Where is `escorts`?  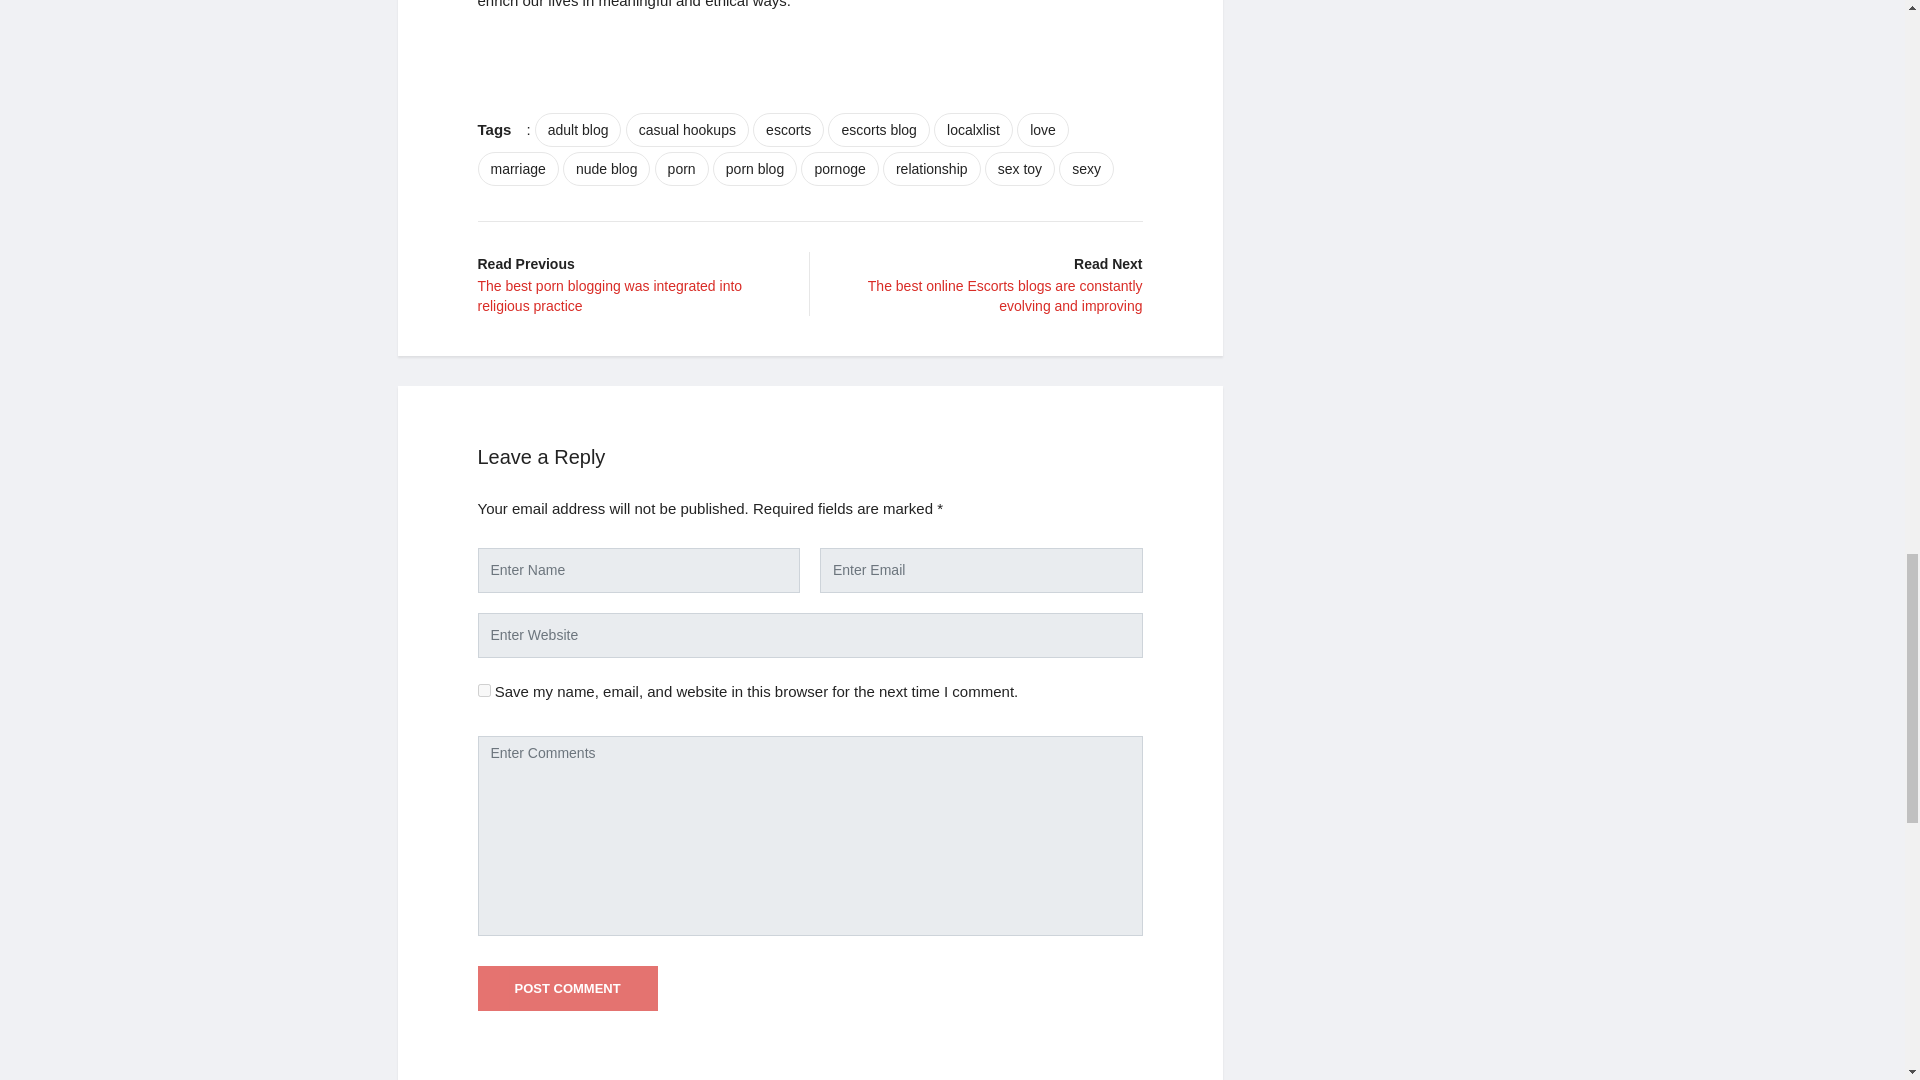 escorts is located at coordinates (788, 130).